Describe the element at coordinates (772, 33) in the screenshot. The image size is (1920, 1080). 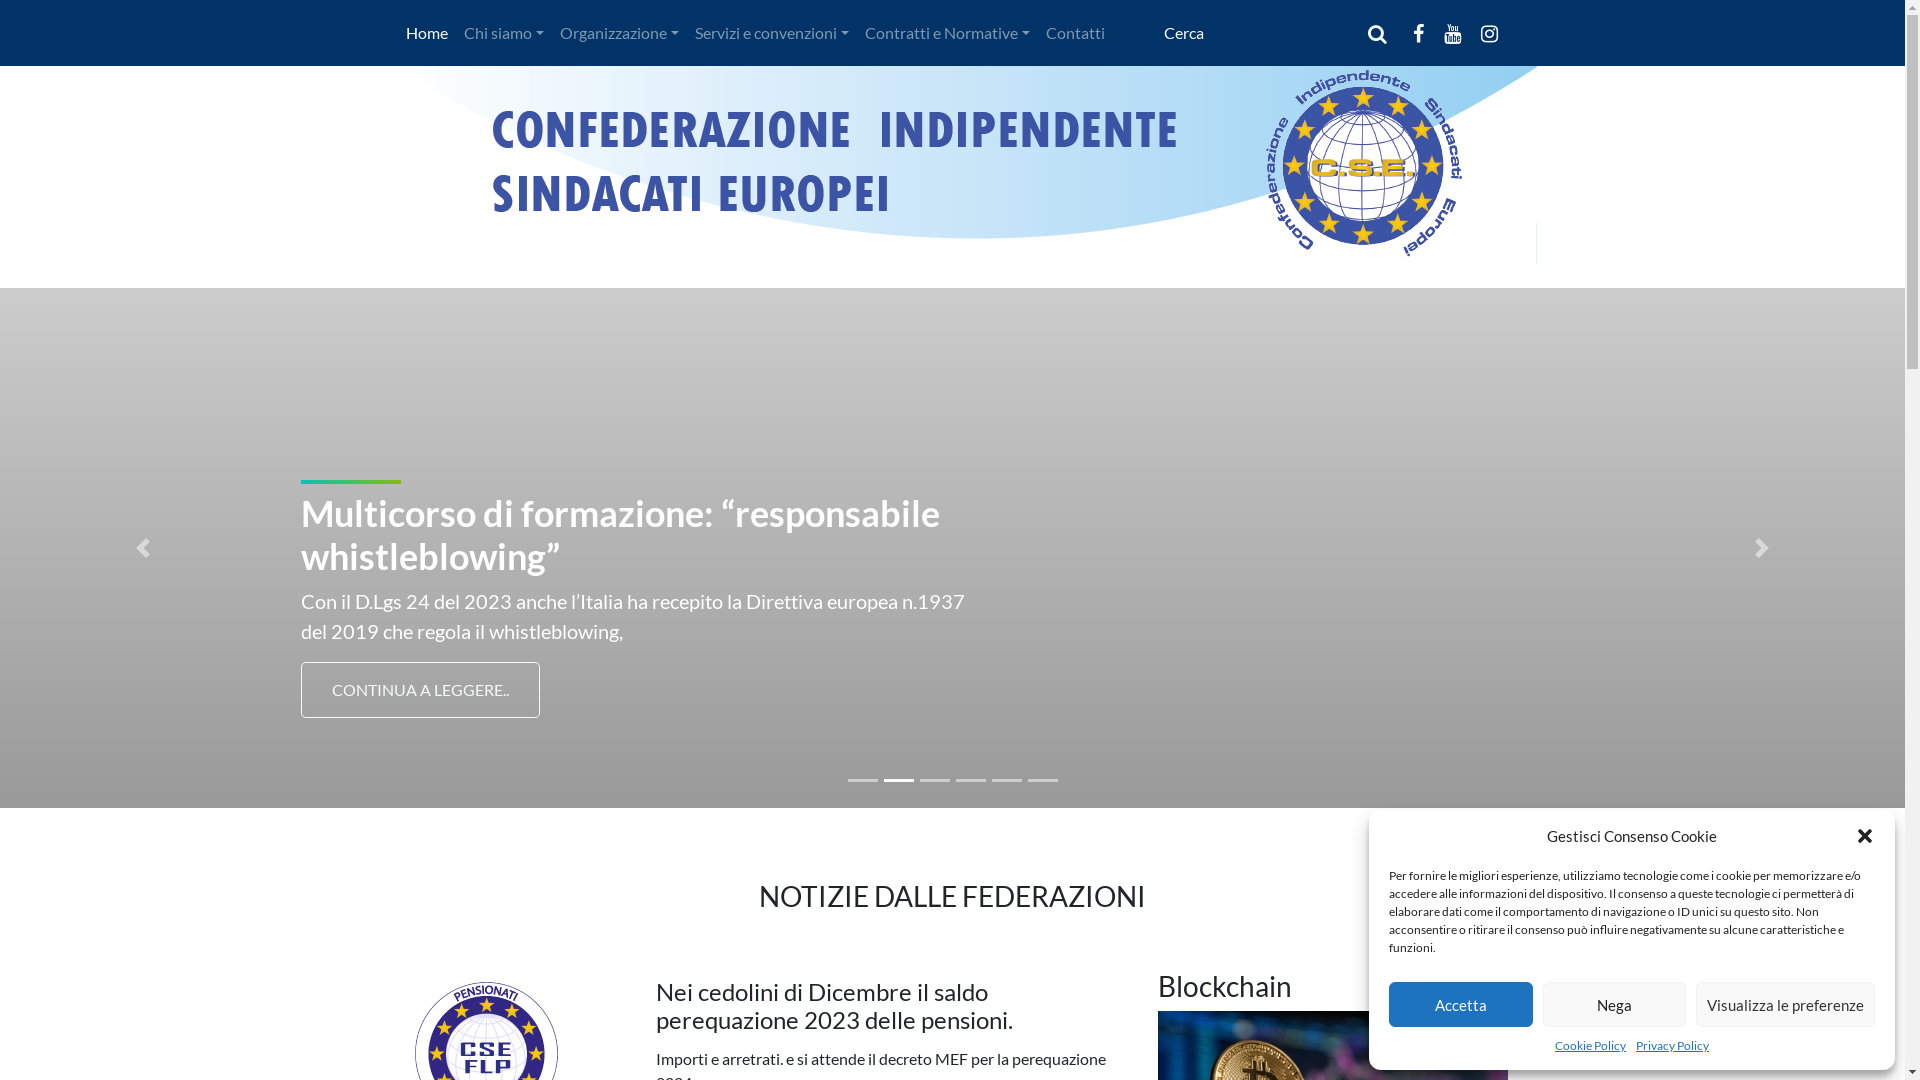
I see `Servizi e convenzioni` at that location.